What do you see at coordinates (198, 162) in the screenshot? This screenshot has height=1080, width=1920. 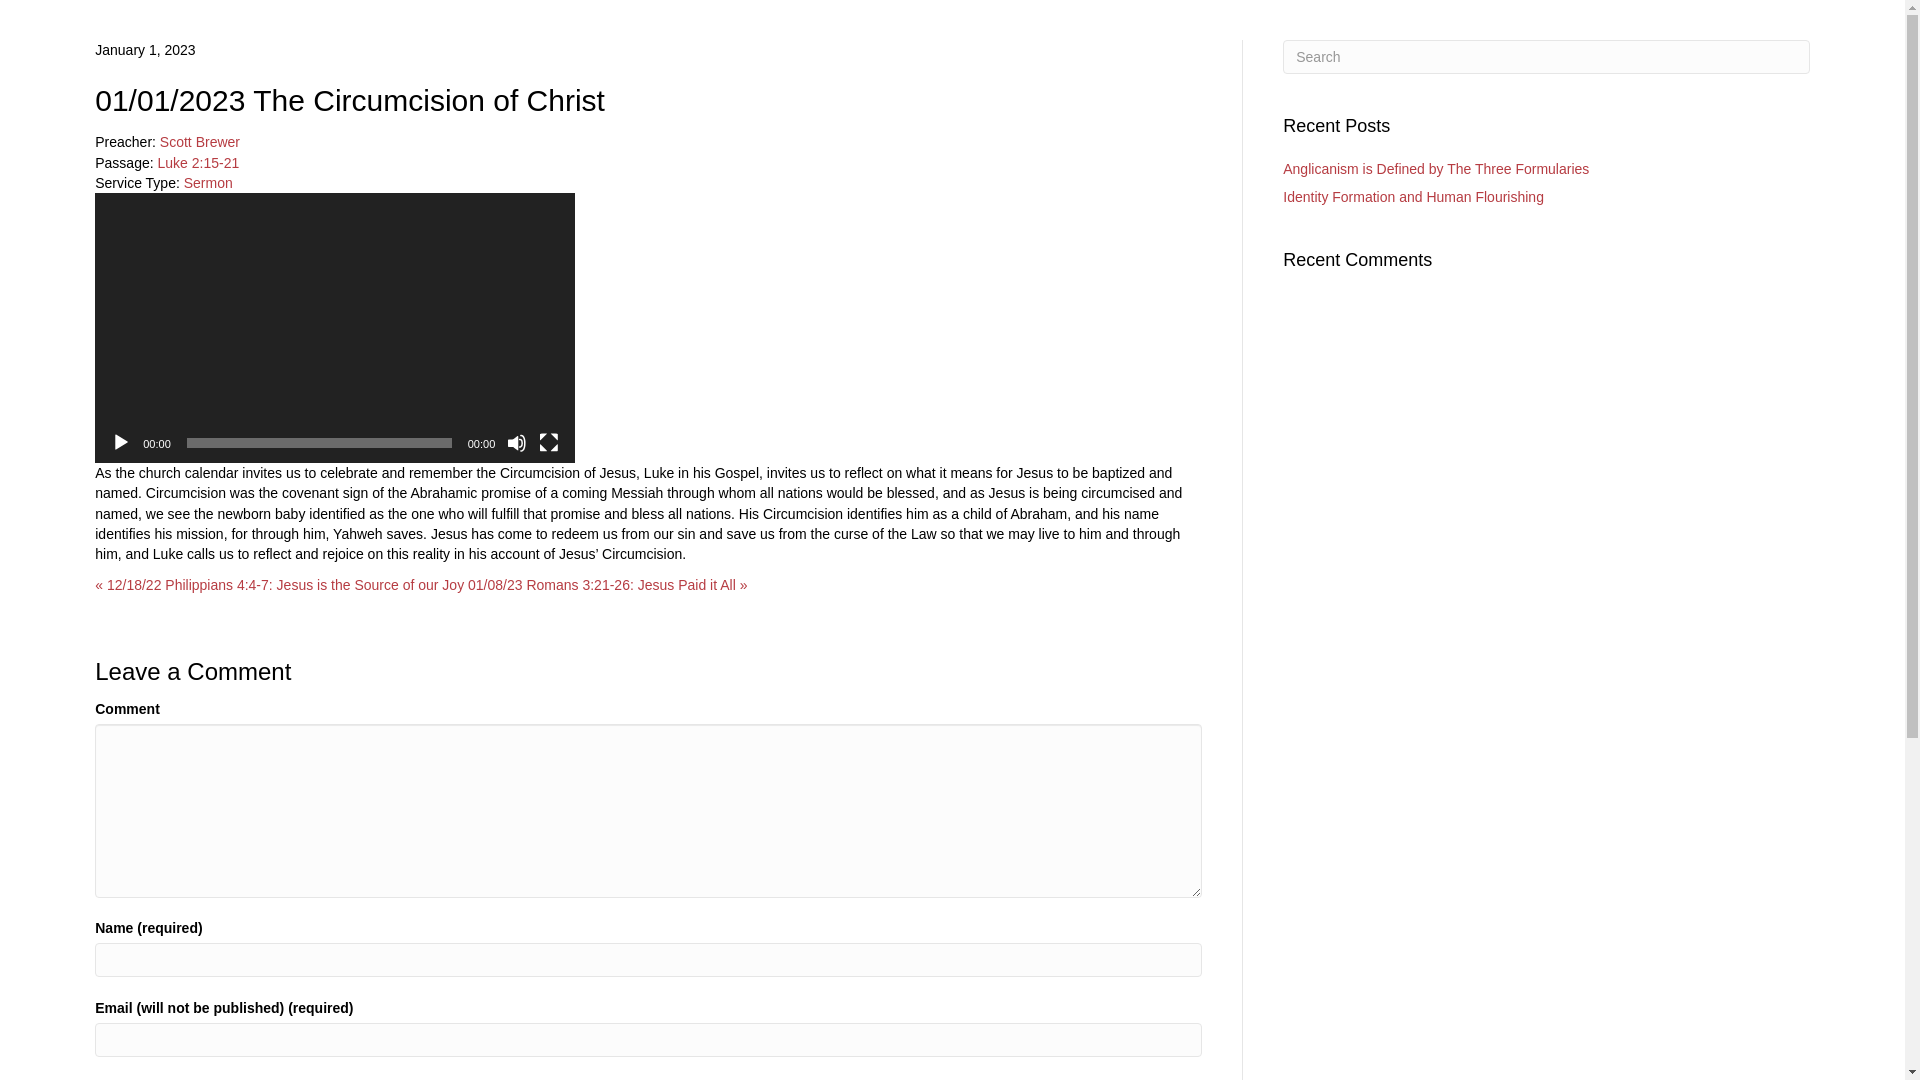 I see `Luke 2:15-21` at bounding box center [198, 162].